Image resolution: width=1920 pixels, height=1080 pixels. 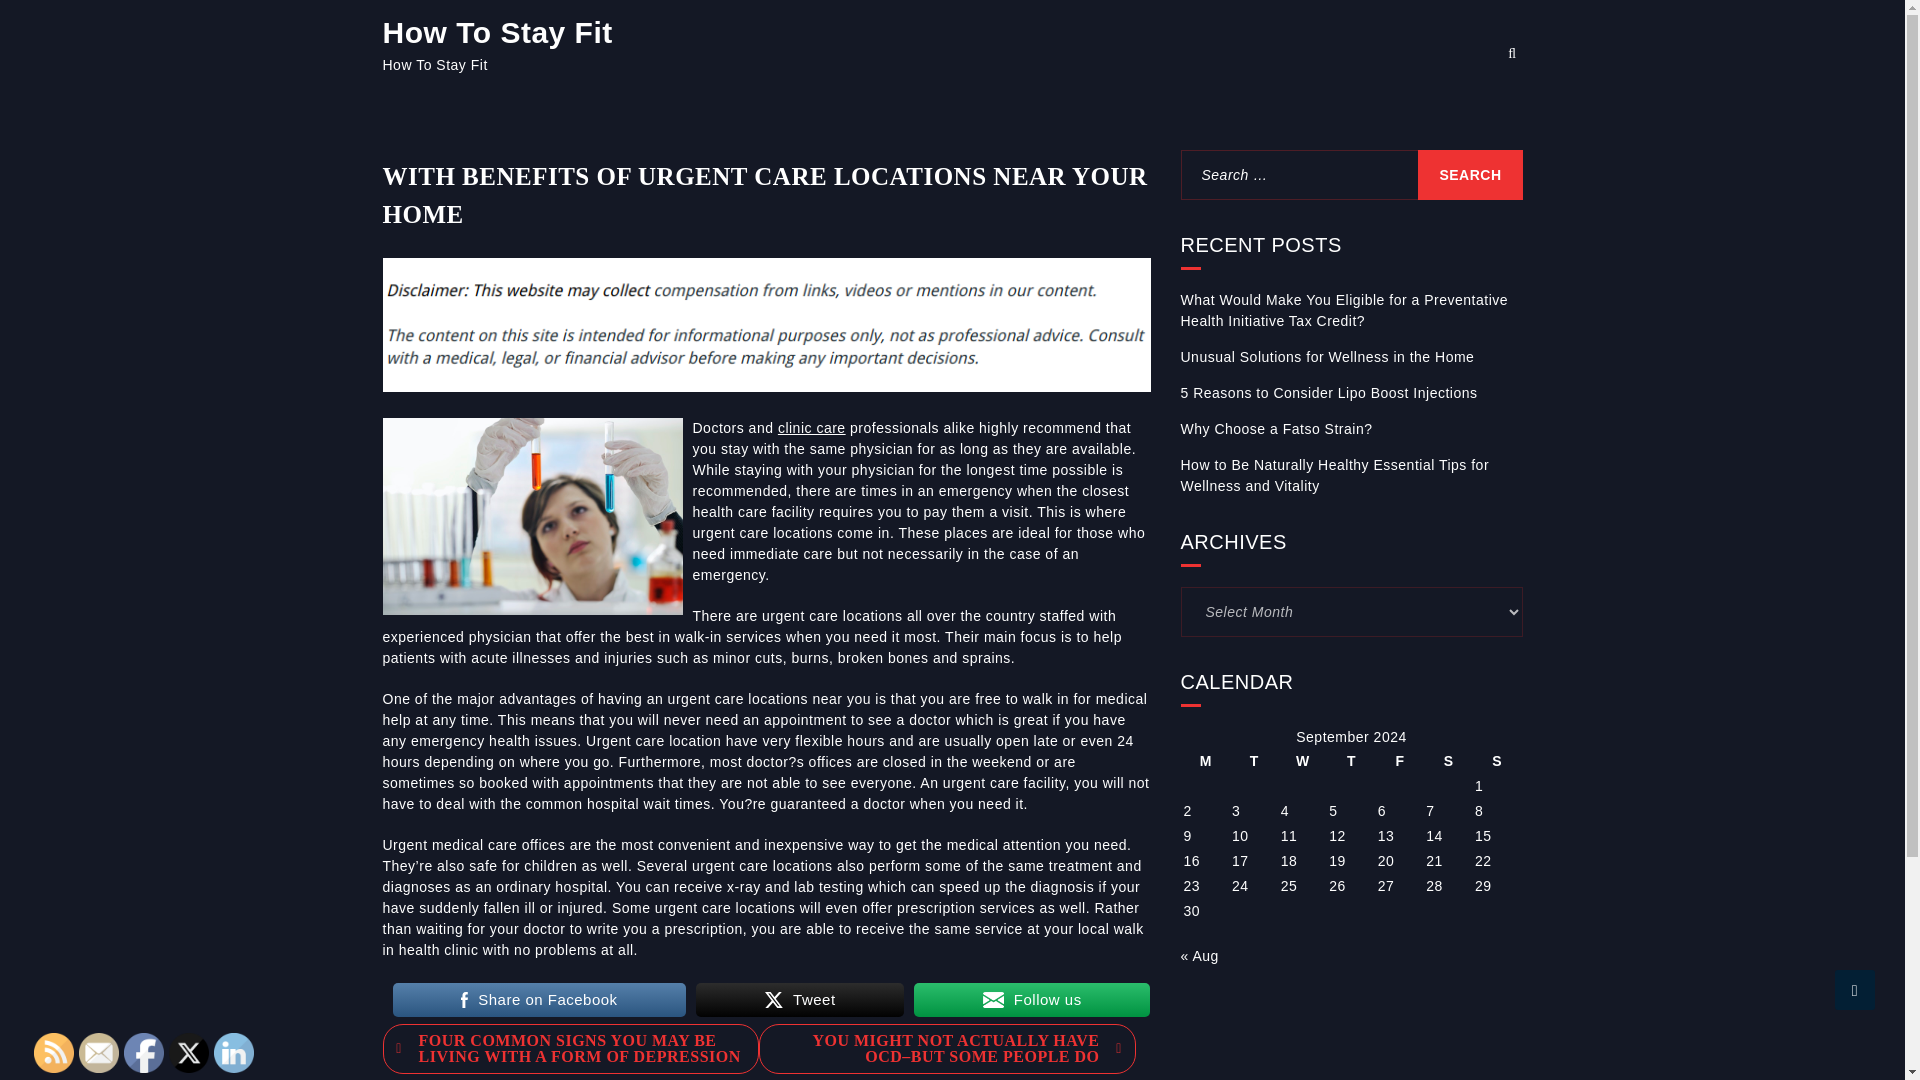 What do you see at coordinates (812, 428) in the screenshot?
I see `For more about Upmc urgent care` at bounding box center [812, 428].